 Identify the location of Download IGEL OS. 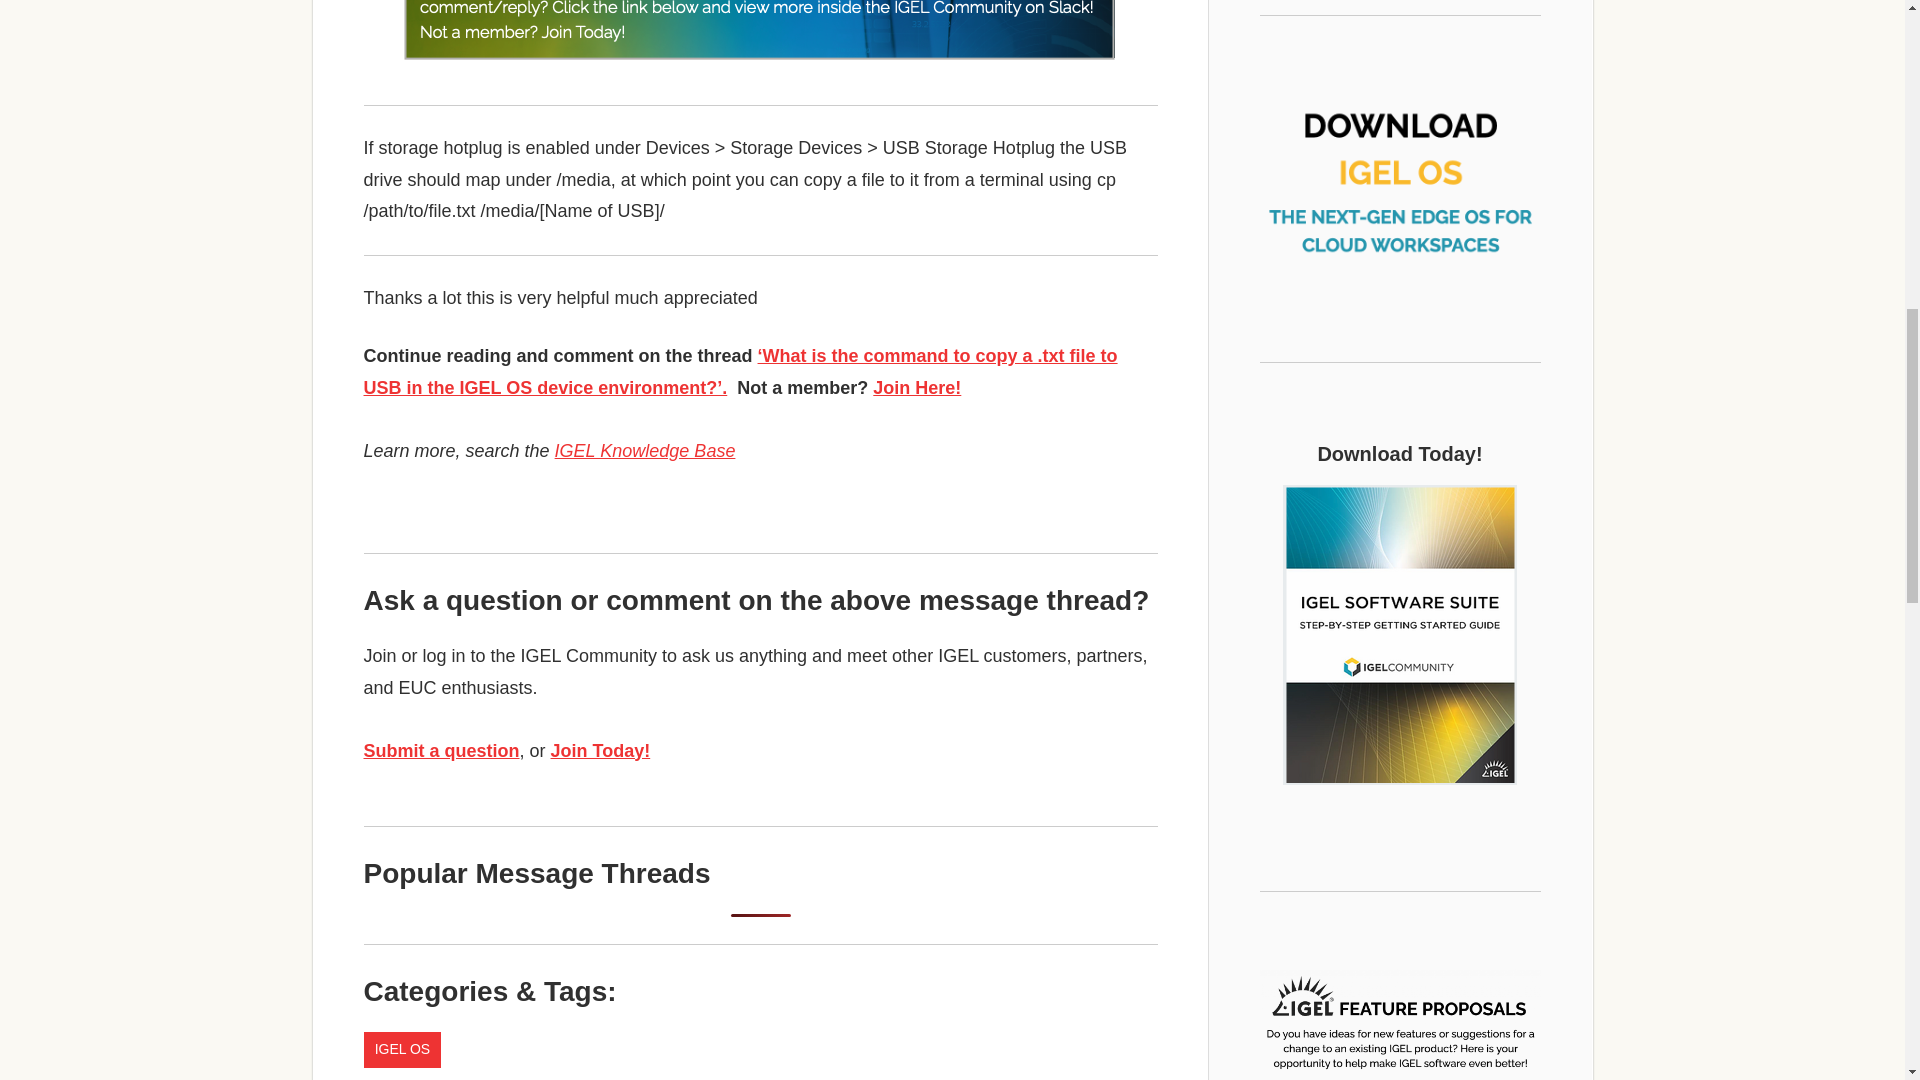
(1400, 173).